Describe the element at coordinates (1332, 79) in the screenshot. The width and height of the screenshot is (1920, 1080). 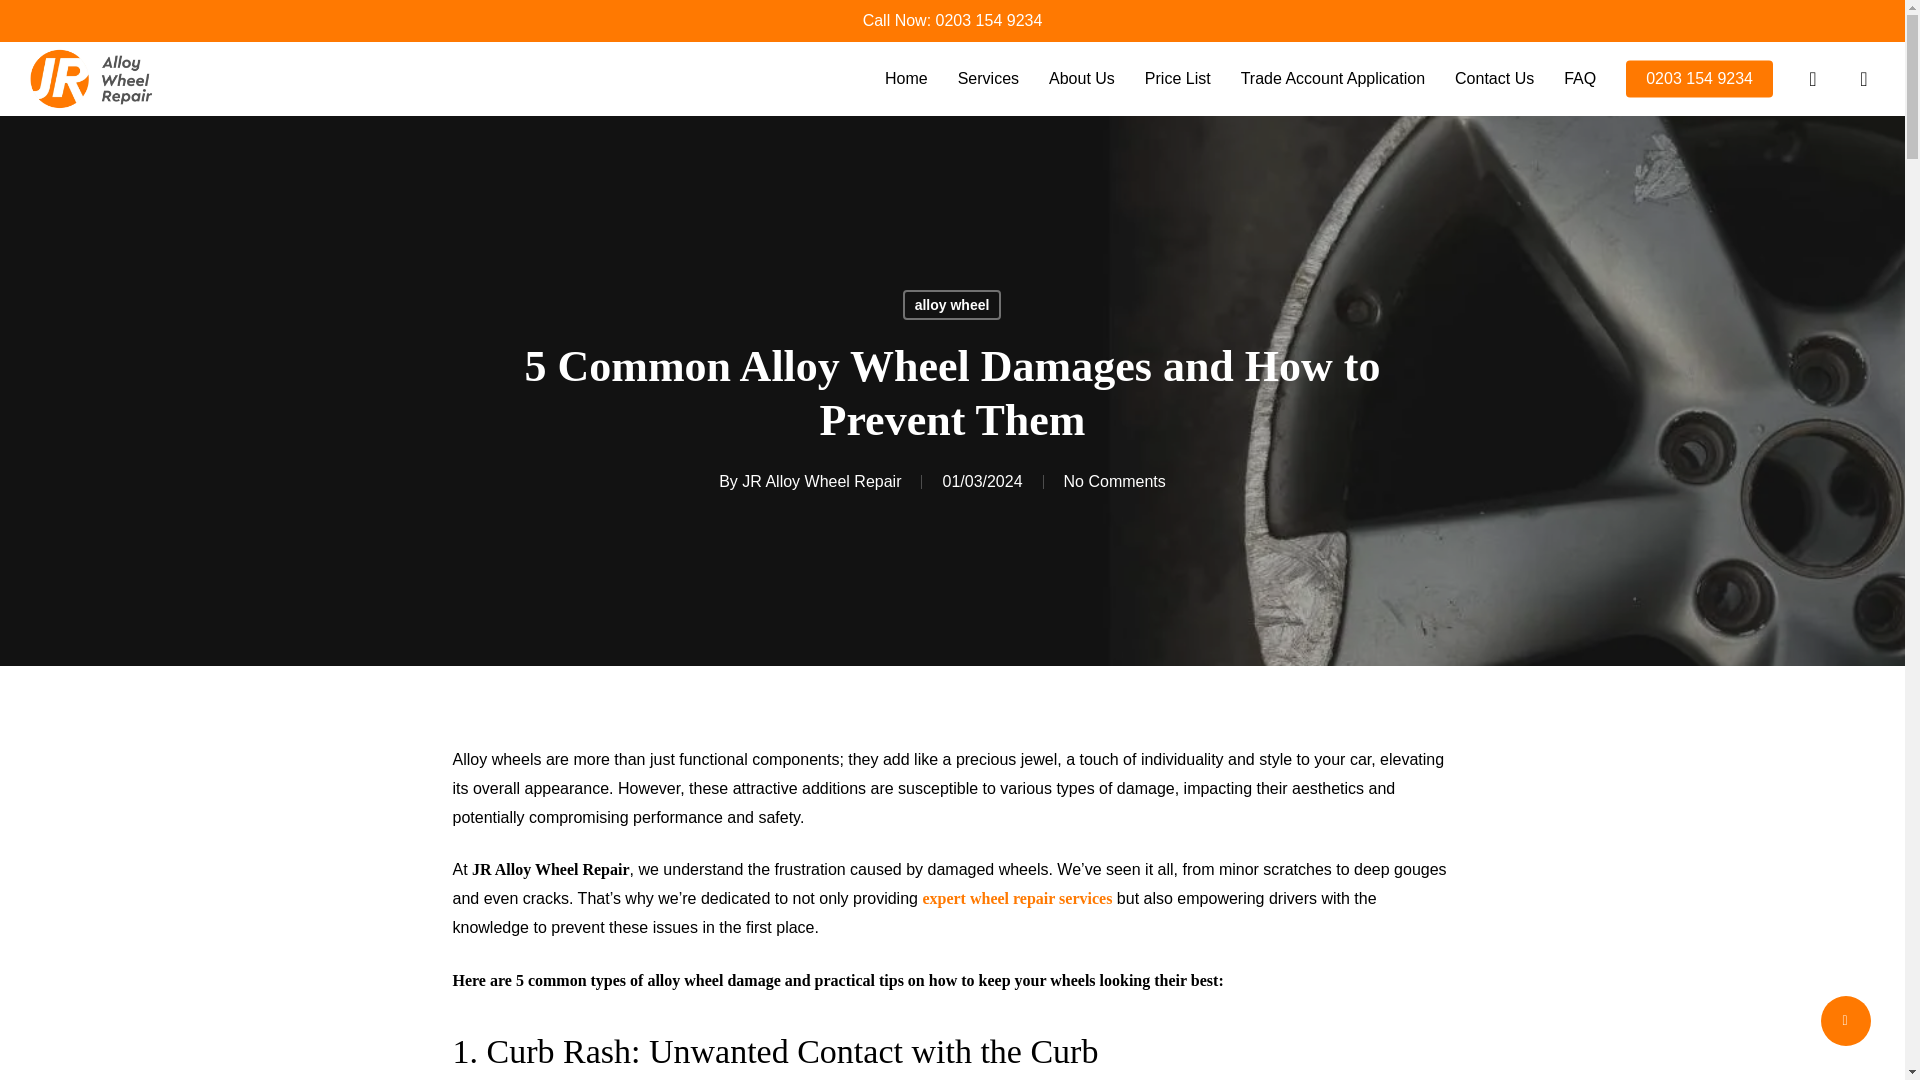
I see `Trade Account Application` at that location.